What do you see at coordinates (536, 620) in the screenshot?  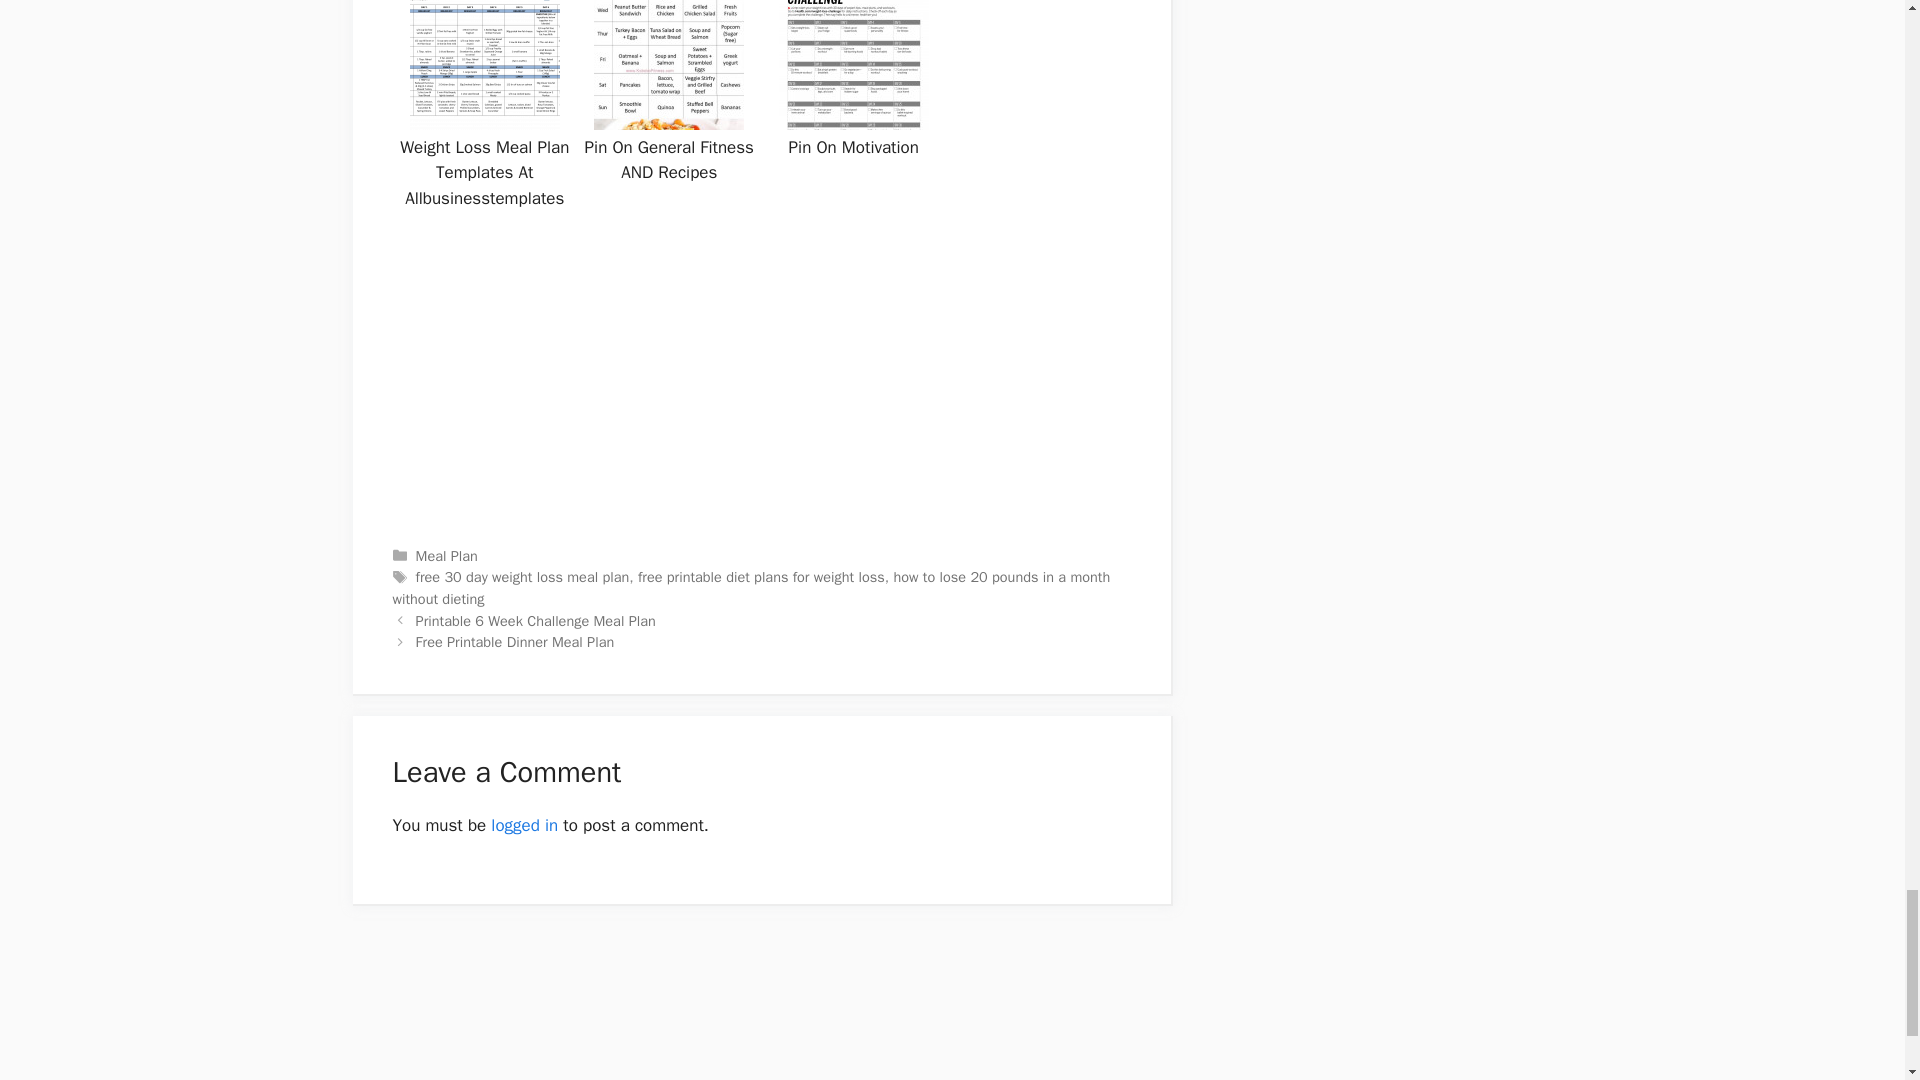 I see `Printable 6 Week Challenge Meal Plan` at bounding box center [536, 620].